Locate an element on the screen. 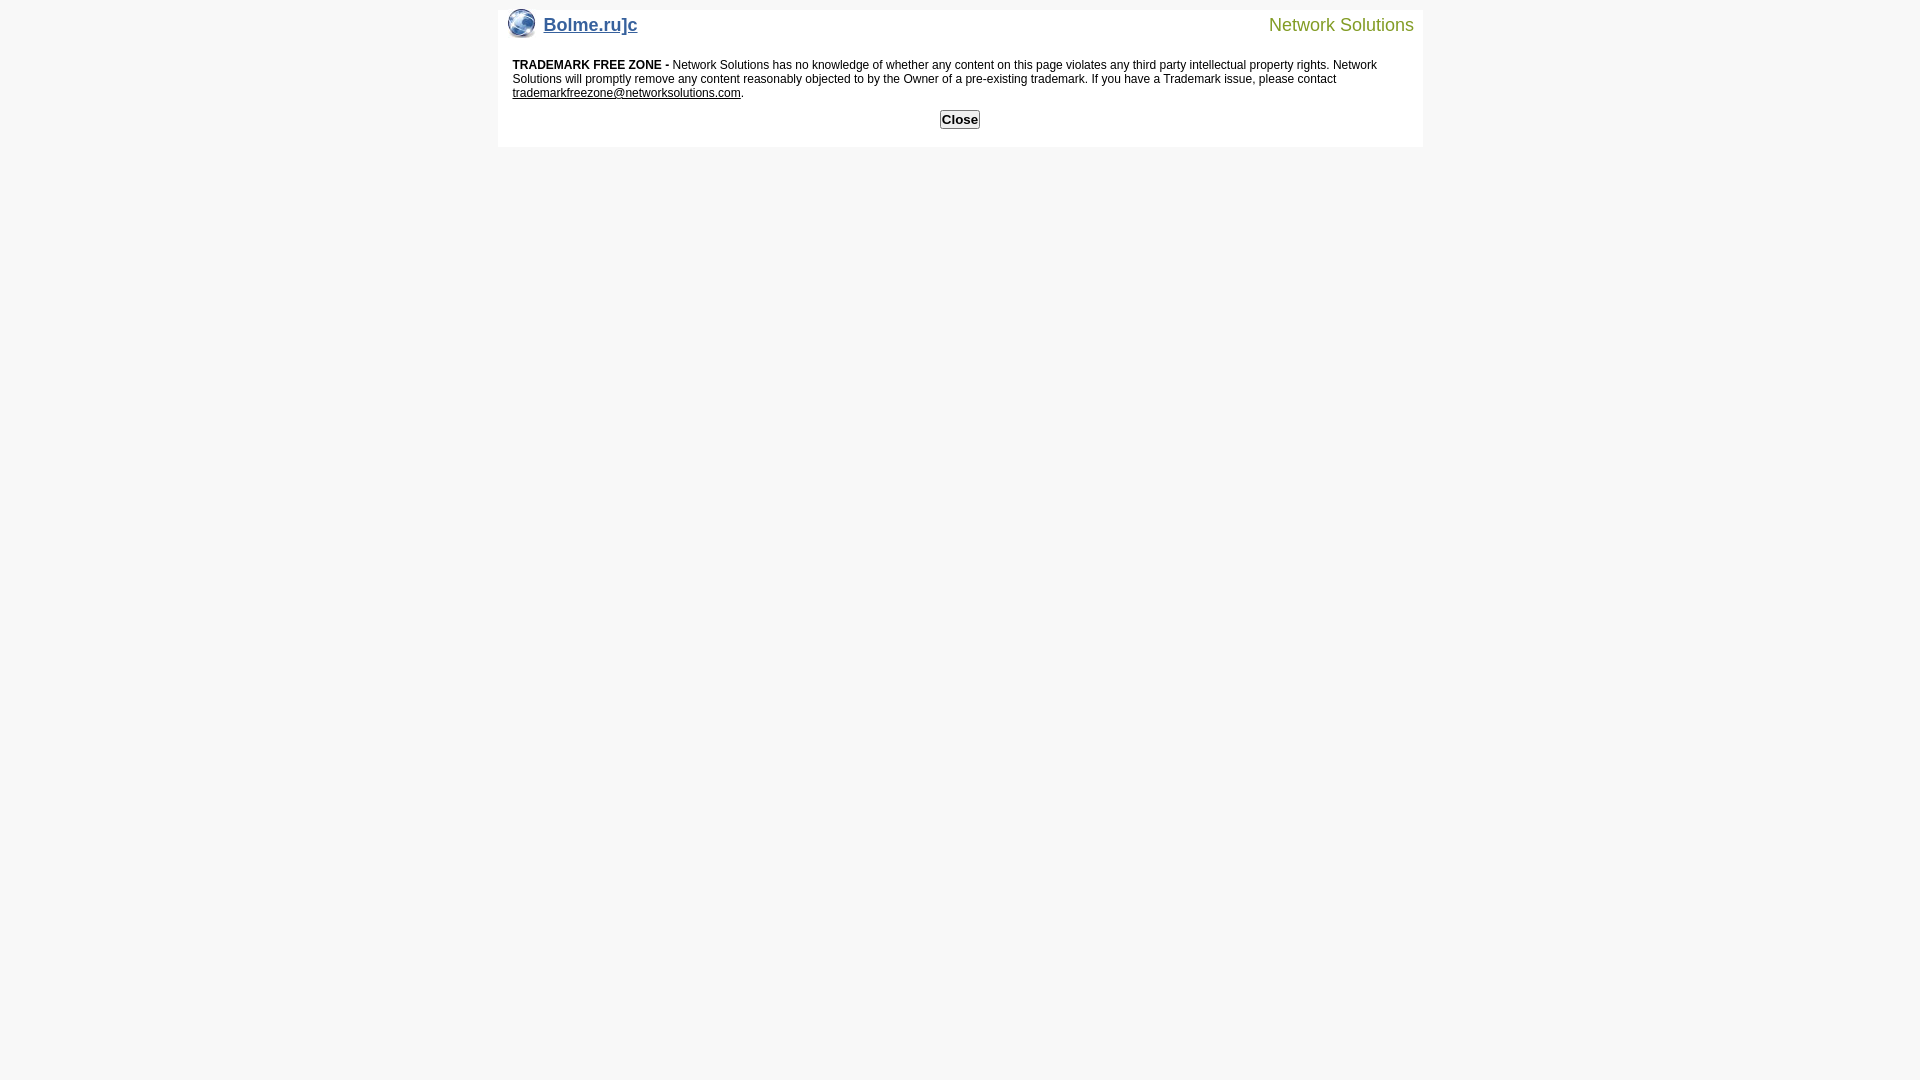 This screenshot has width=1920, height=1080. Network Solutions is located at coordinates (1329, 24).